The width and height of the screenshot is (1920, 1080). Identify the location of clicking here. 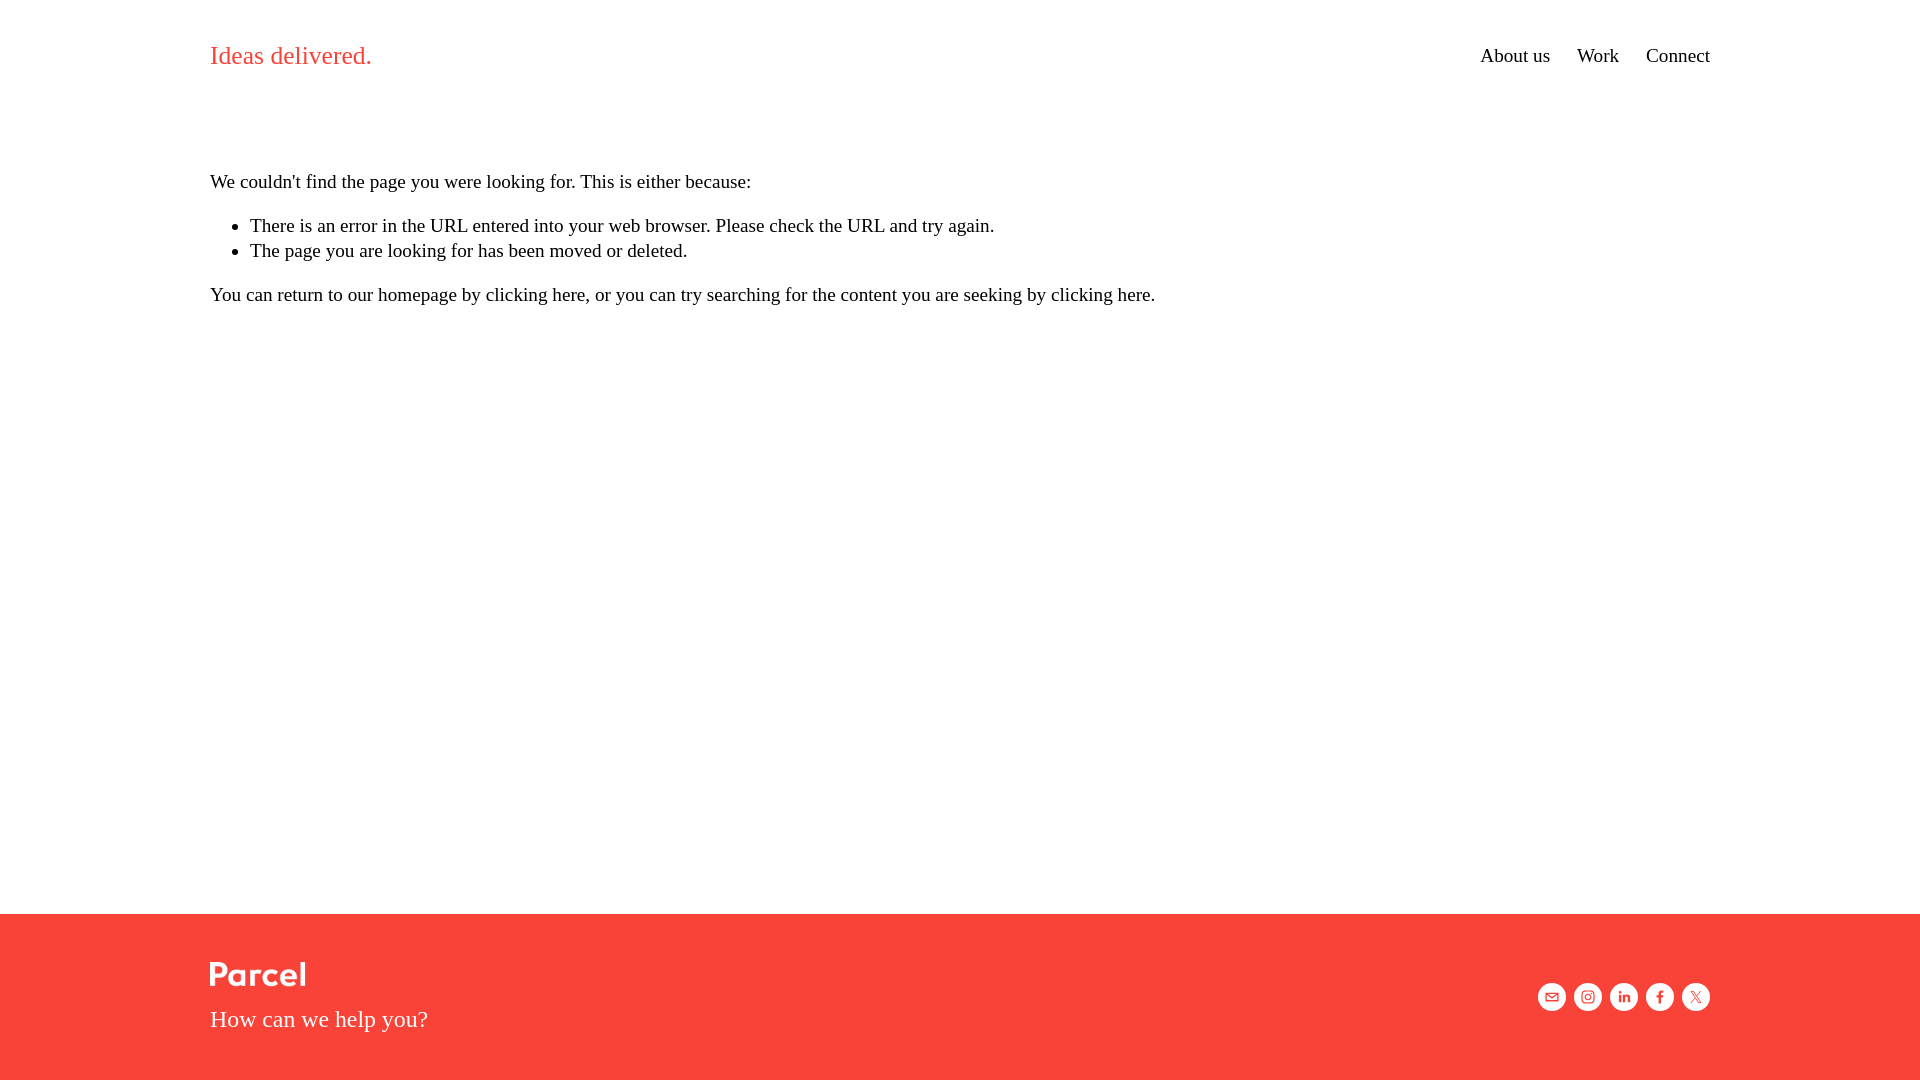
(1100, 294).